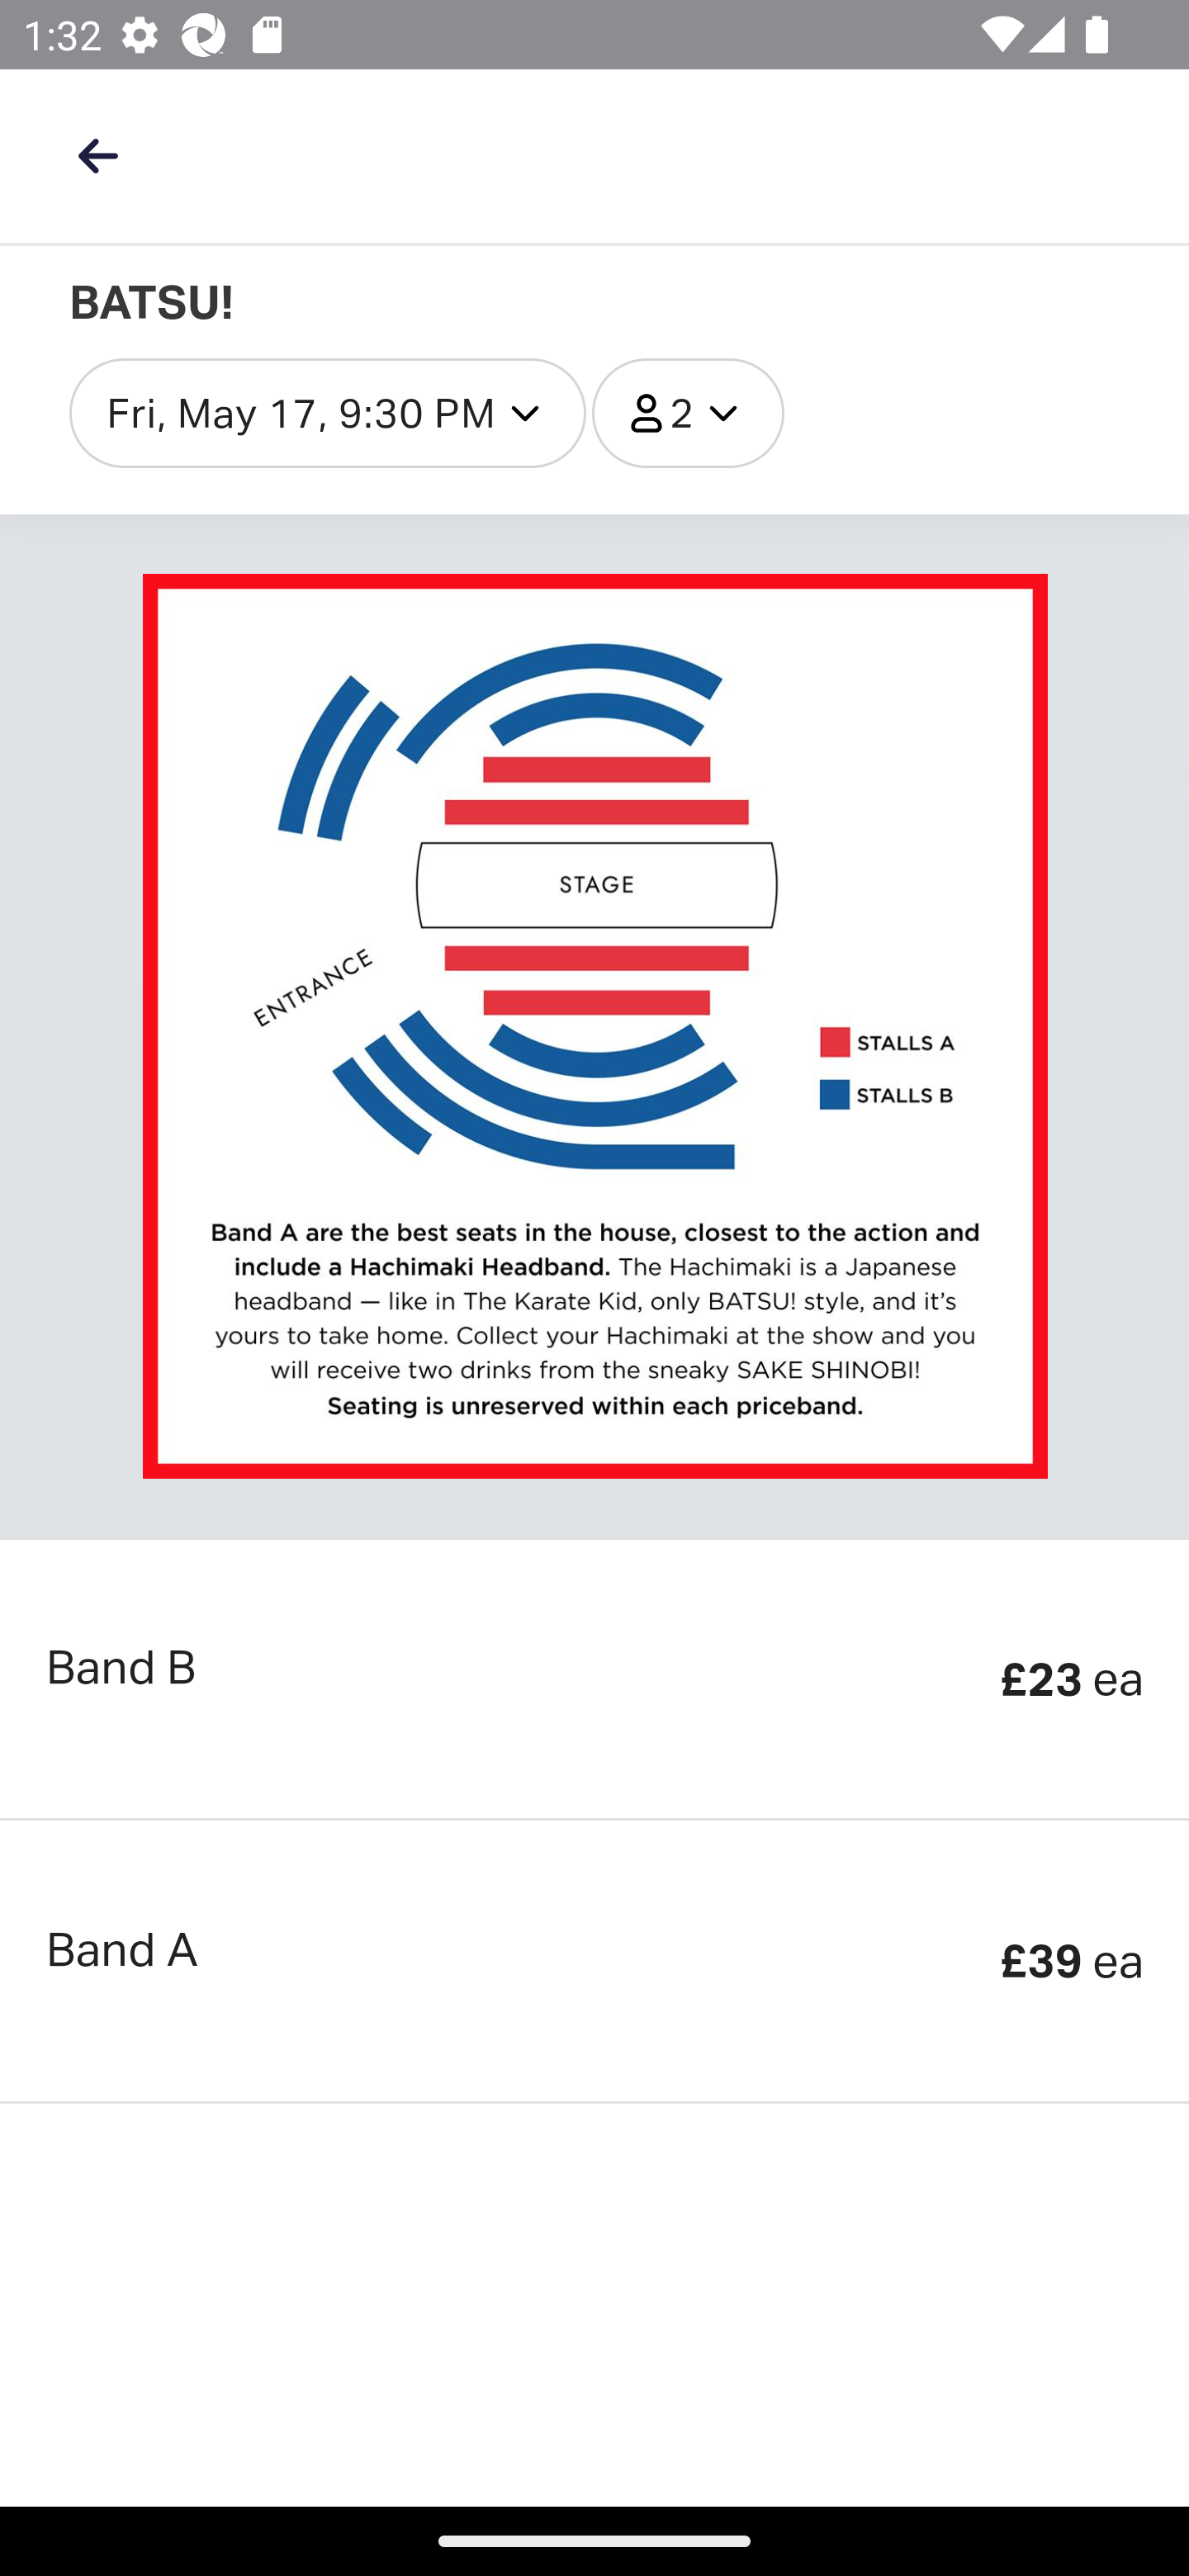 Image resolution: width=1189 pixels, height=2576 pixels. I want to click on 2, so click(687, 413).